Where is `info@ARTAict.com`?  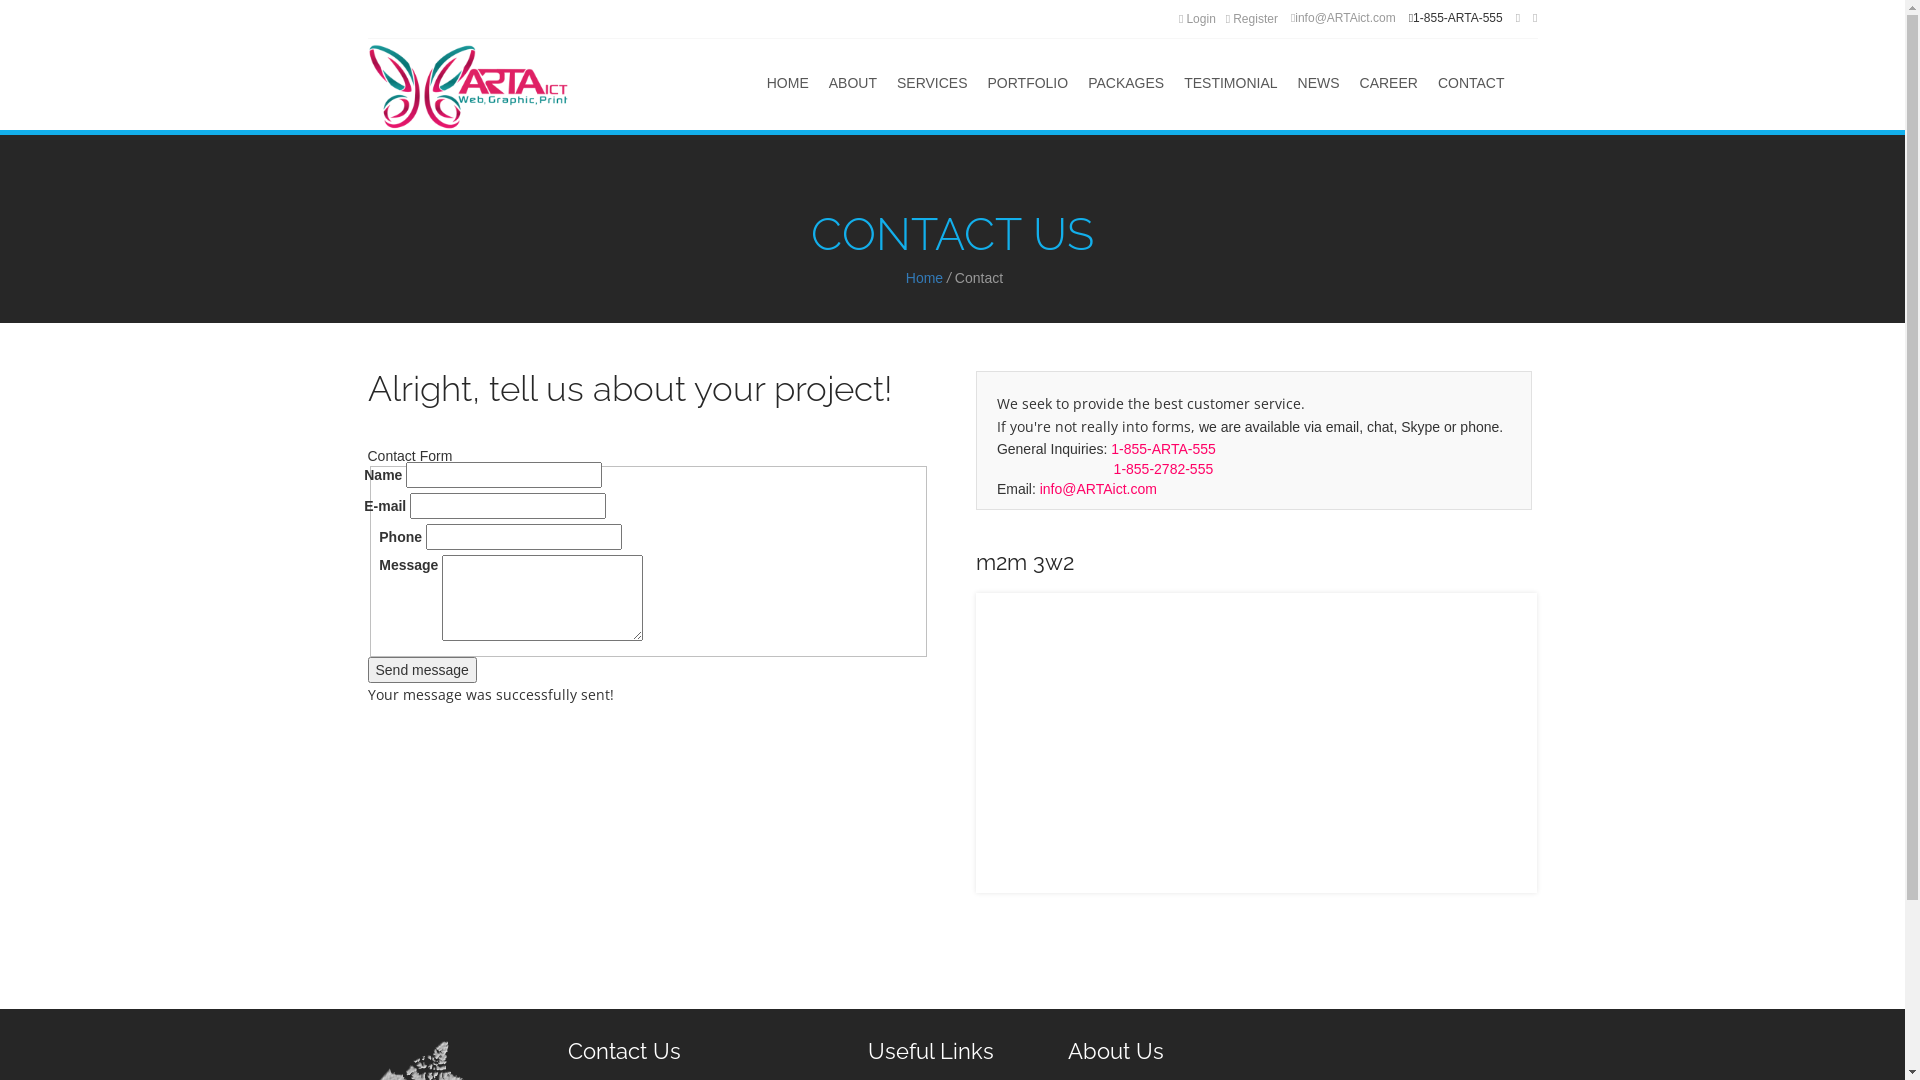
info@ARTAict.com is located at coordinates (1344, 18).